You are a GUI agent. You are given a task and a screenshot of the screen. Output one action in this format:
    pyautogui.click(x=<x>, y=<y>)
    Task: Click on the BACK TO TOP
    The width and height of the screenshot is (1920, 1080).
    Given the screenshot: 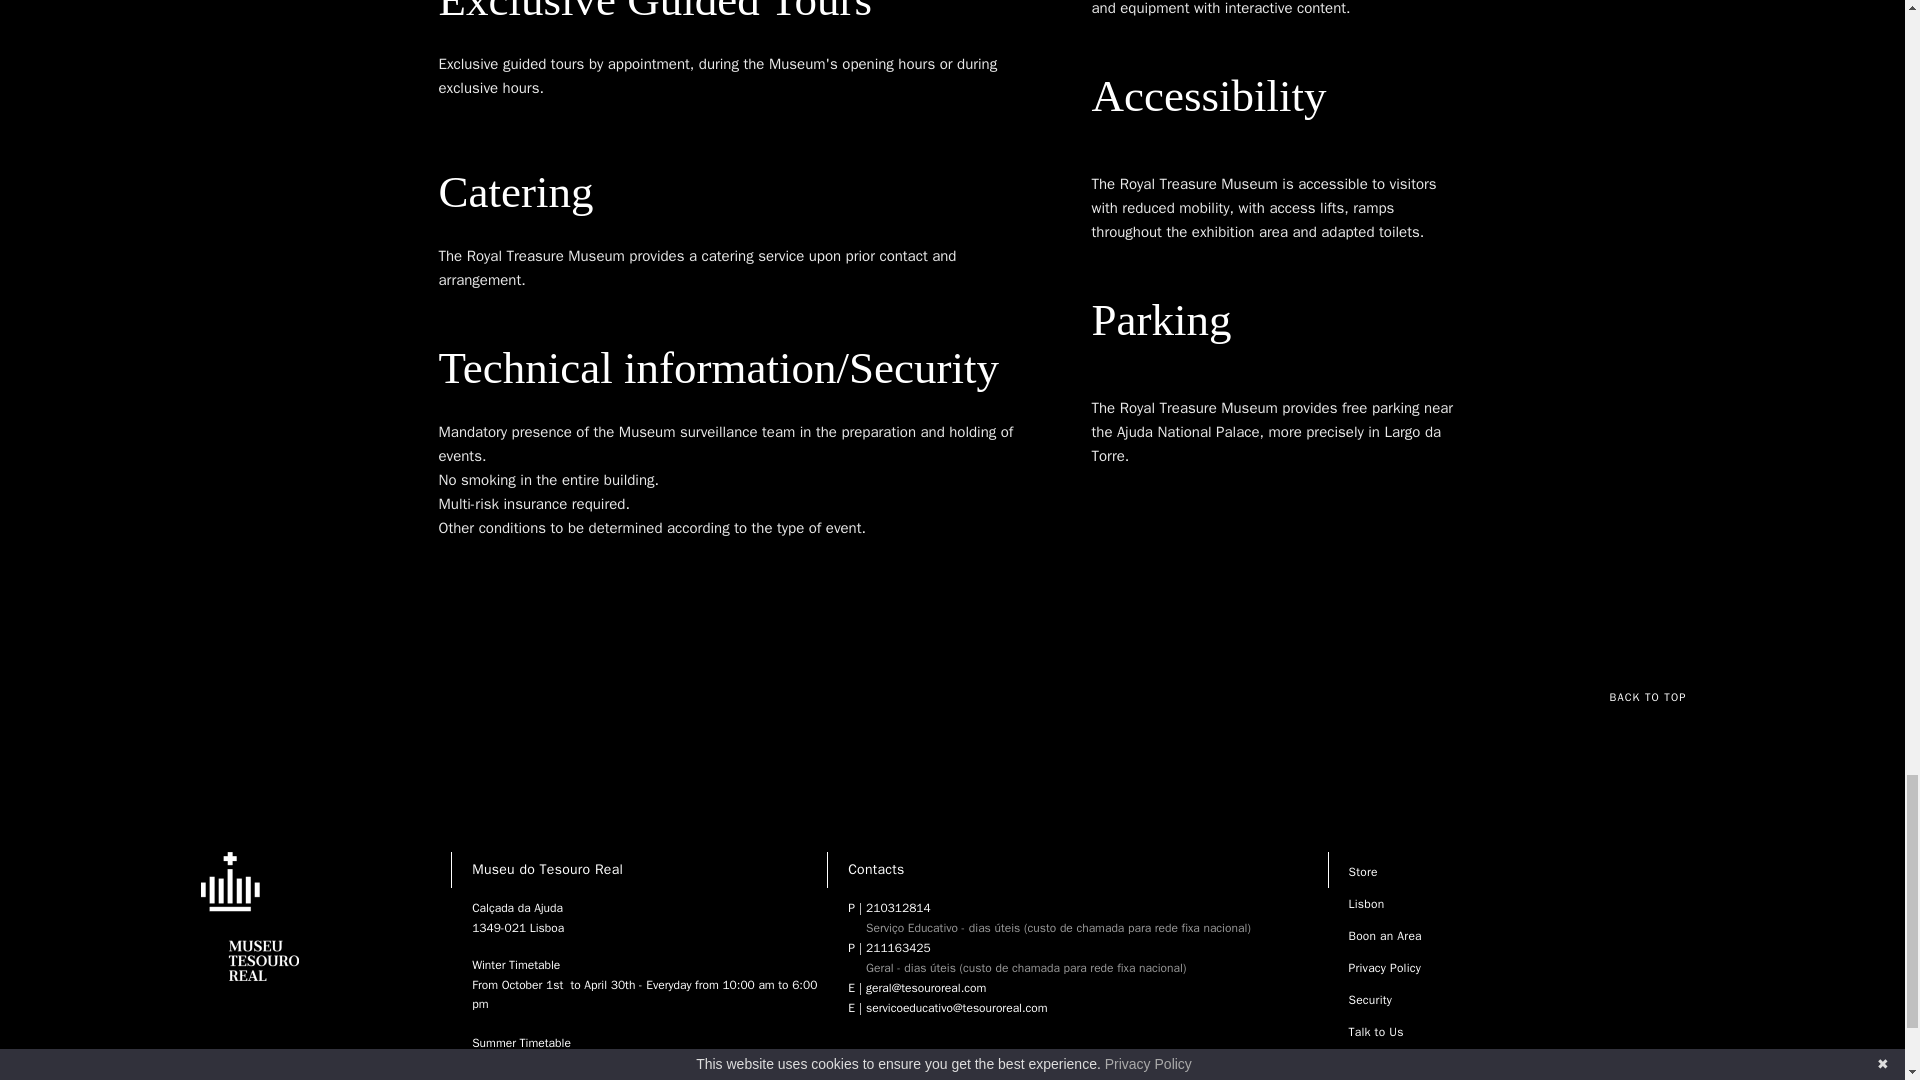 What is the action you would take?
    pyautogui.click(x=1657, y=697)
    